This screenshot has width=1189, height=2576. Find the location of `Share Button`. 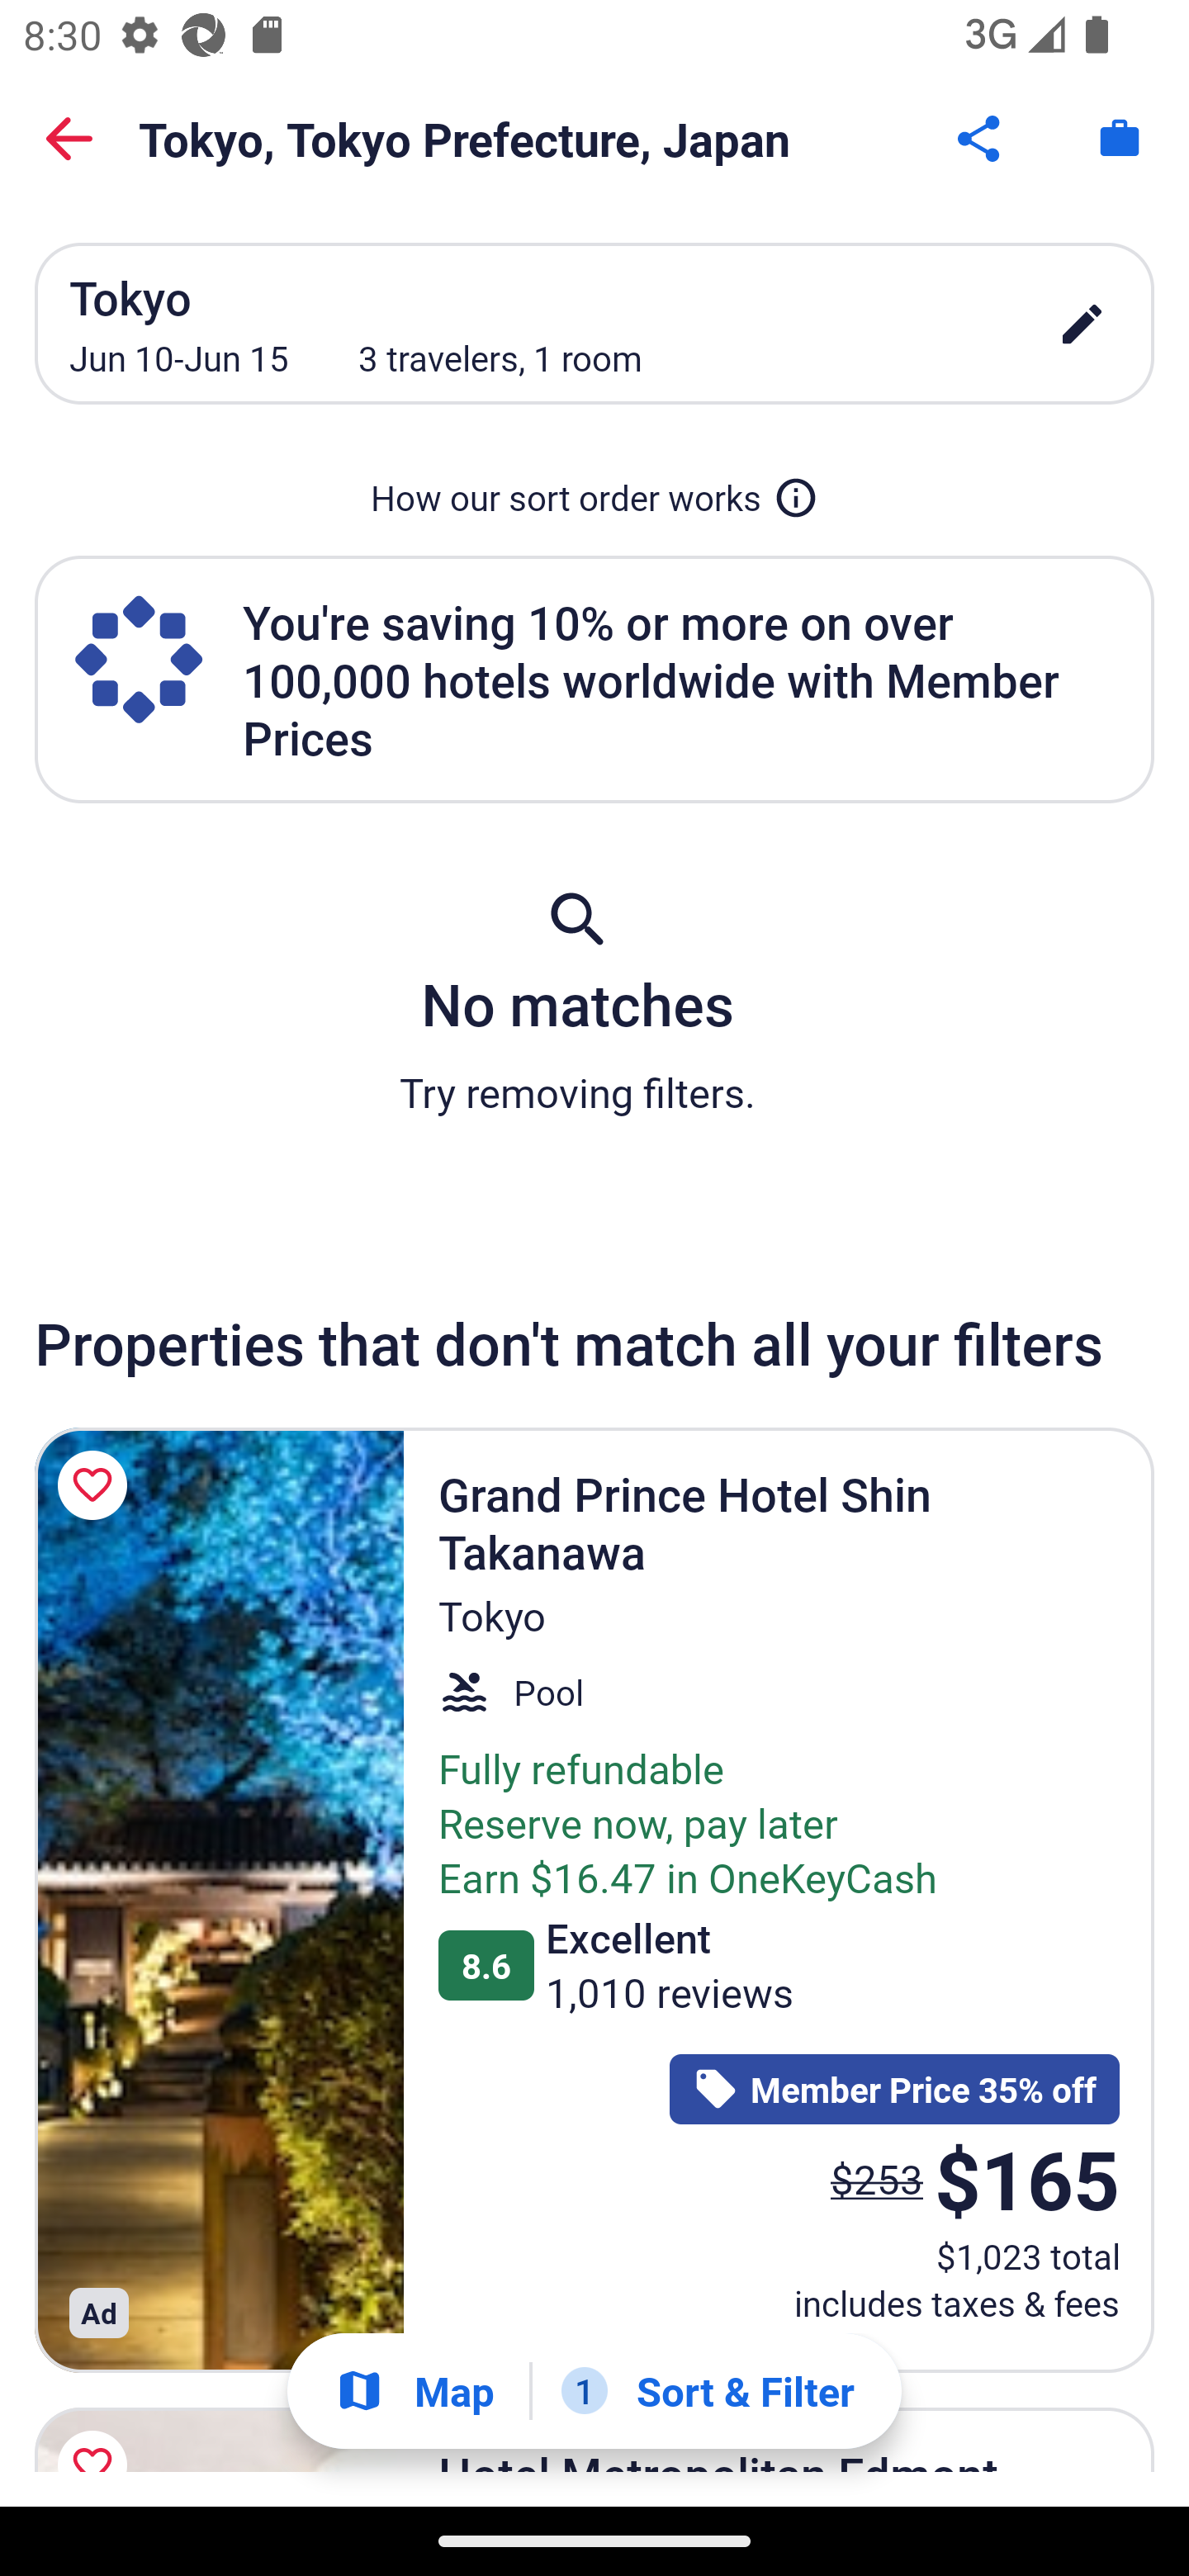

Share Button is located at coordinates (981, 139).